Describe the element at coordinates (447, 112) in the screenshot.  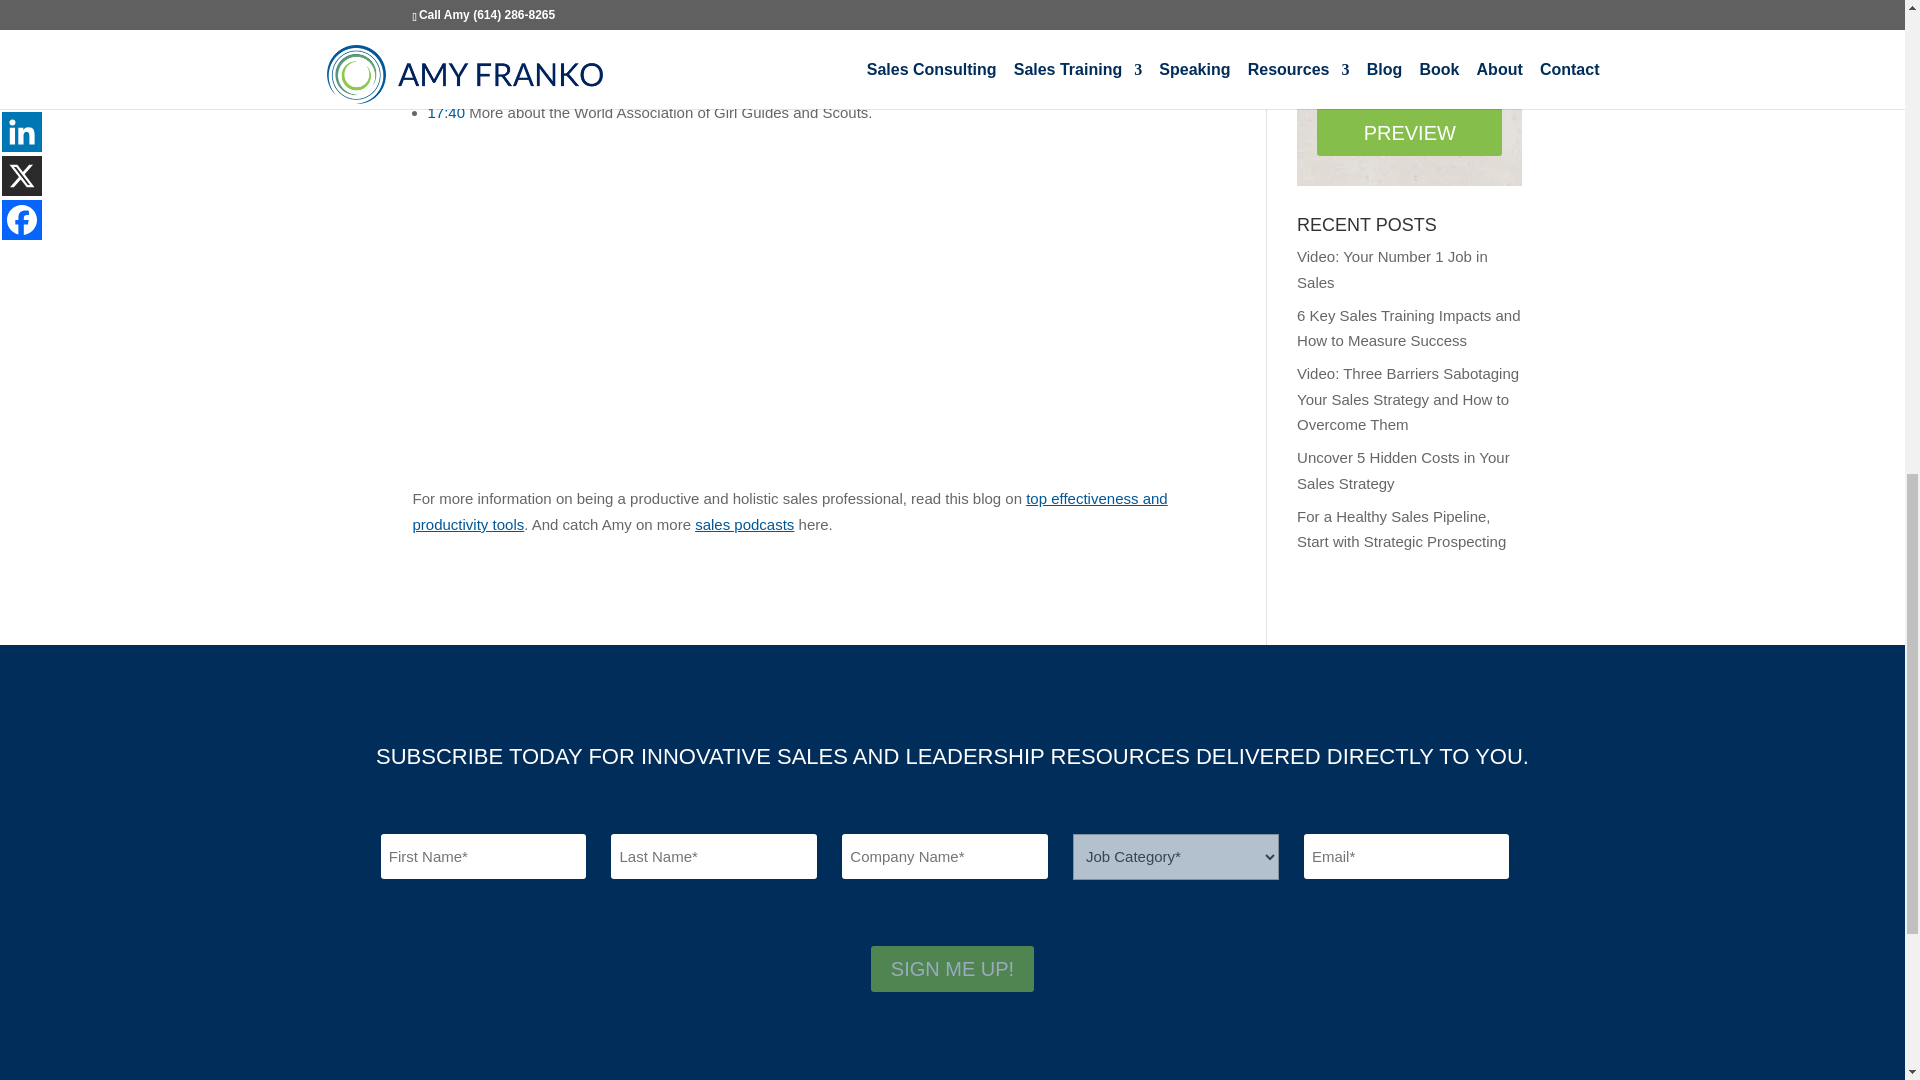
I see `17:40` at that location.